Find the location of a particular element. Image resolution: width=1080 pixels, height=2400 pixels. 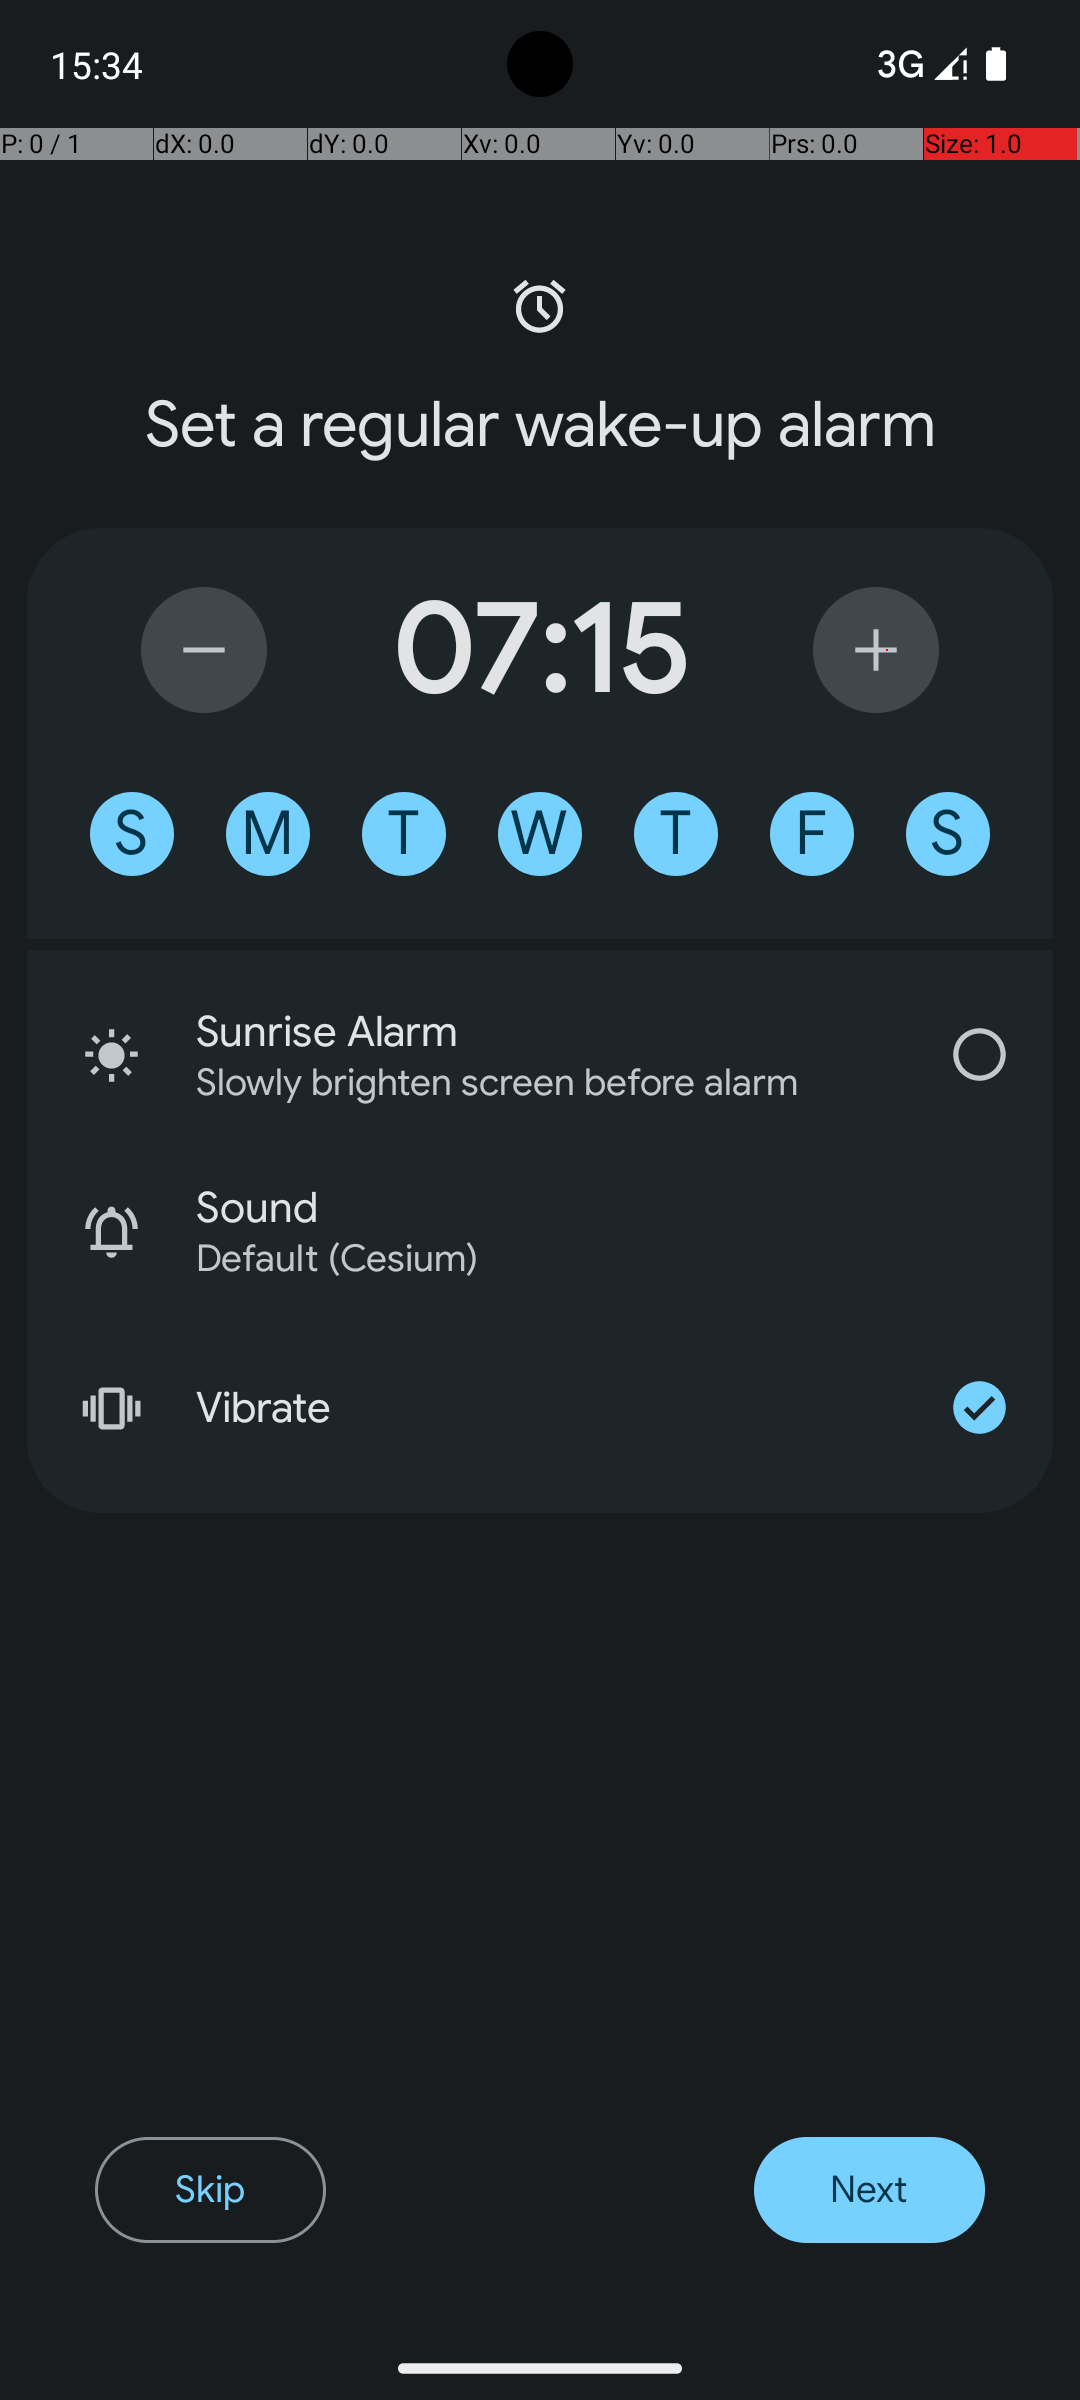

Fifteen minutes later is located at coordinates (876, 650).